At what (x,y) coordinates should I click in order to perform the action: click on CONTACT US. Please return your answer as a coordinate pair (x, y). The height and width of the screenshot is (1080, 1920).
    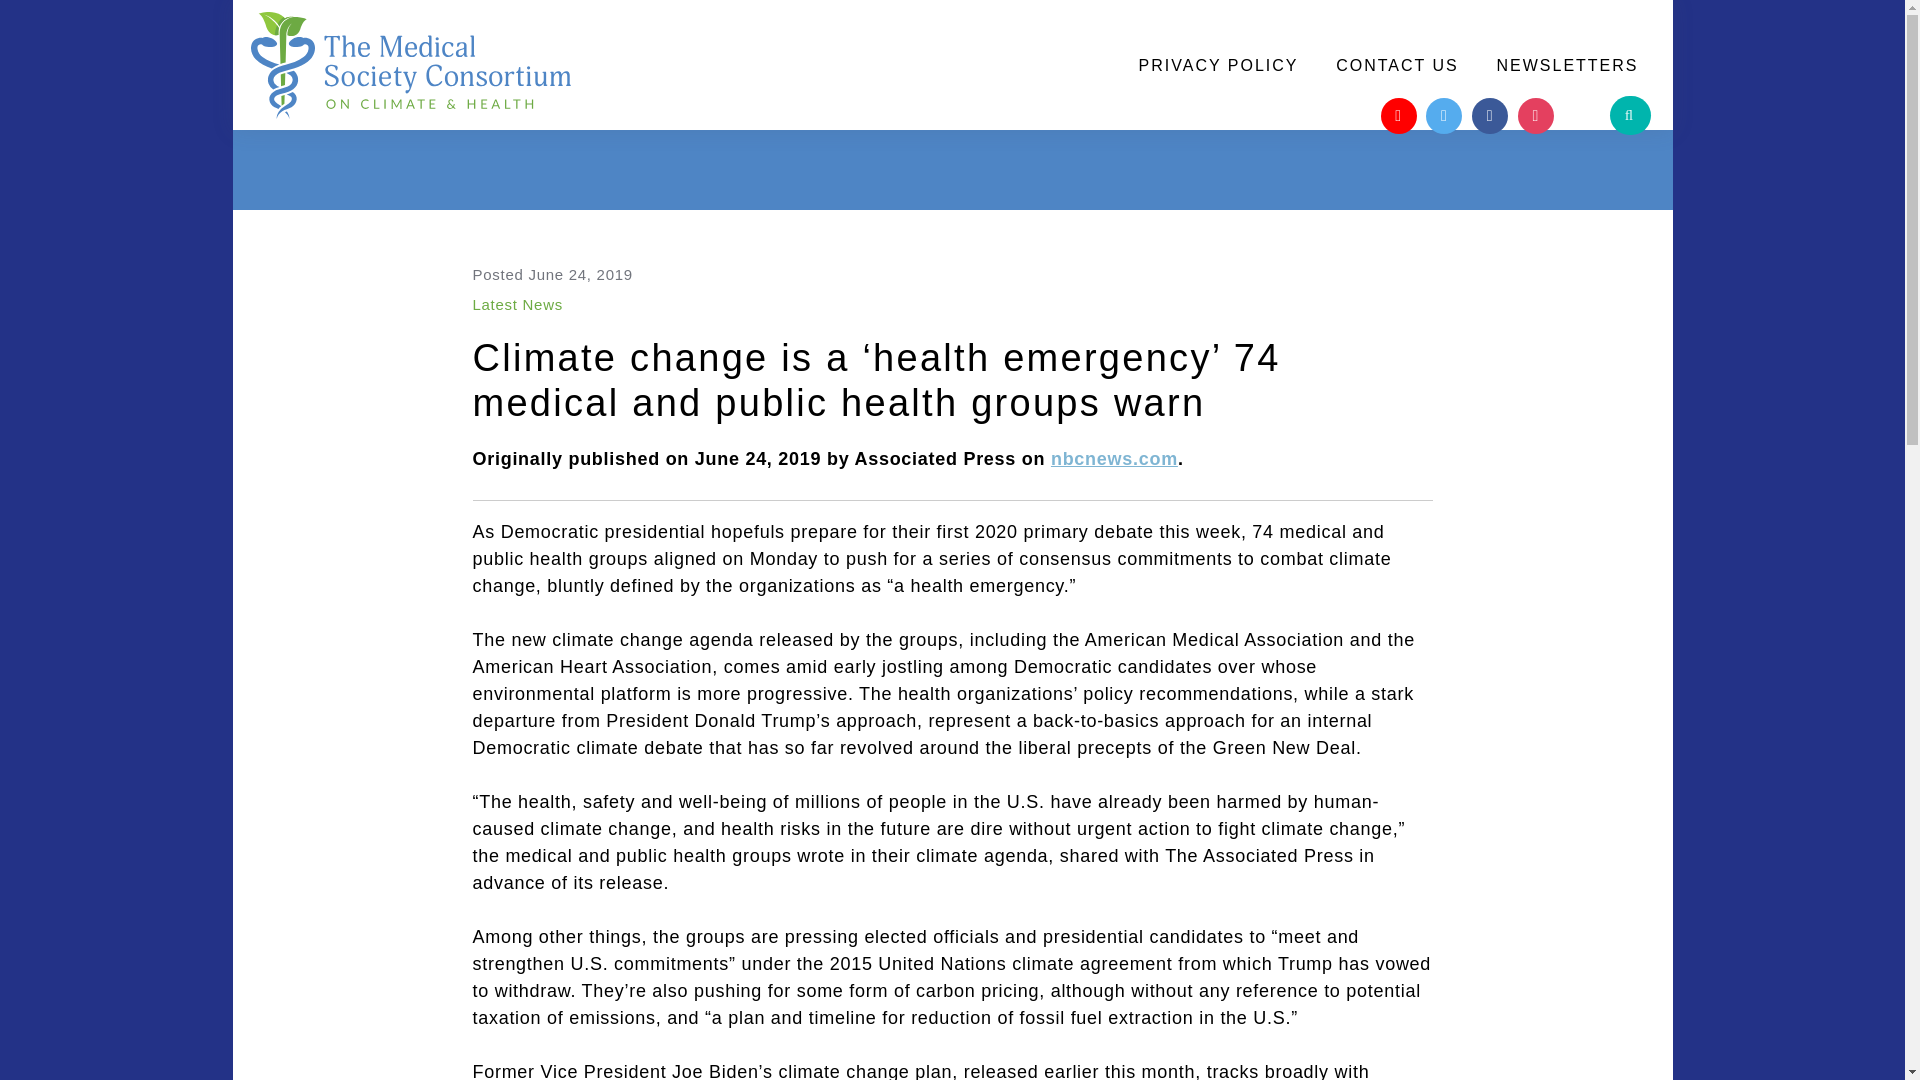
    Looking at the image, I should click on (1397, 66).